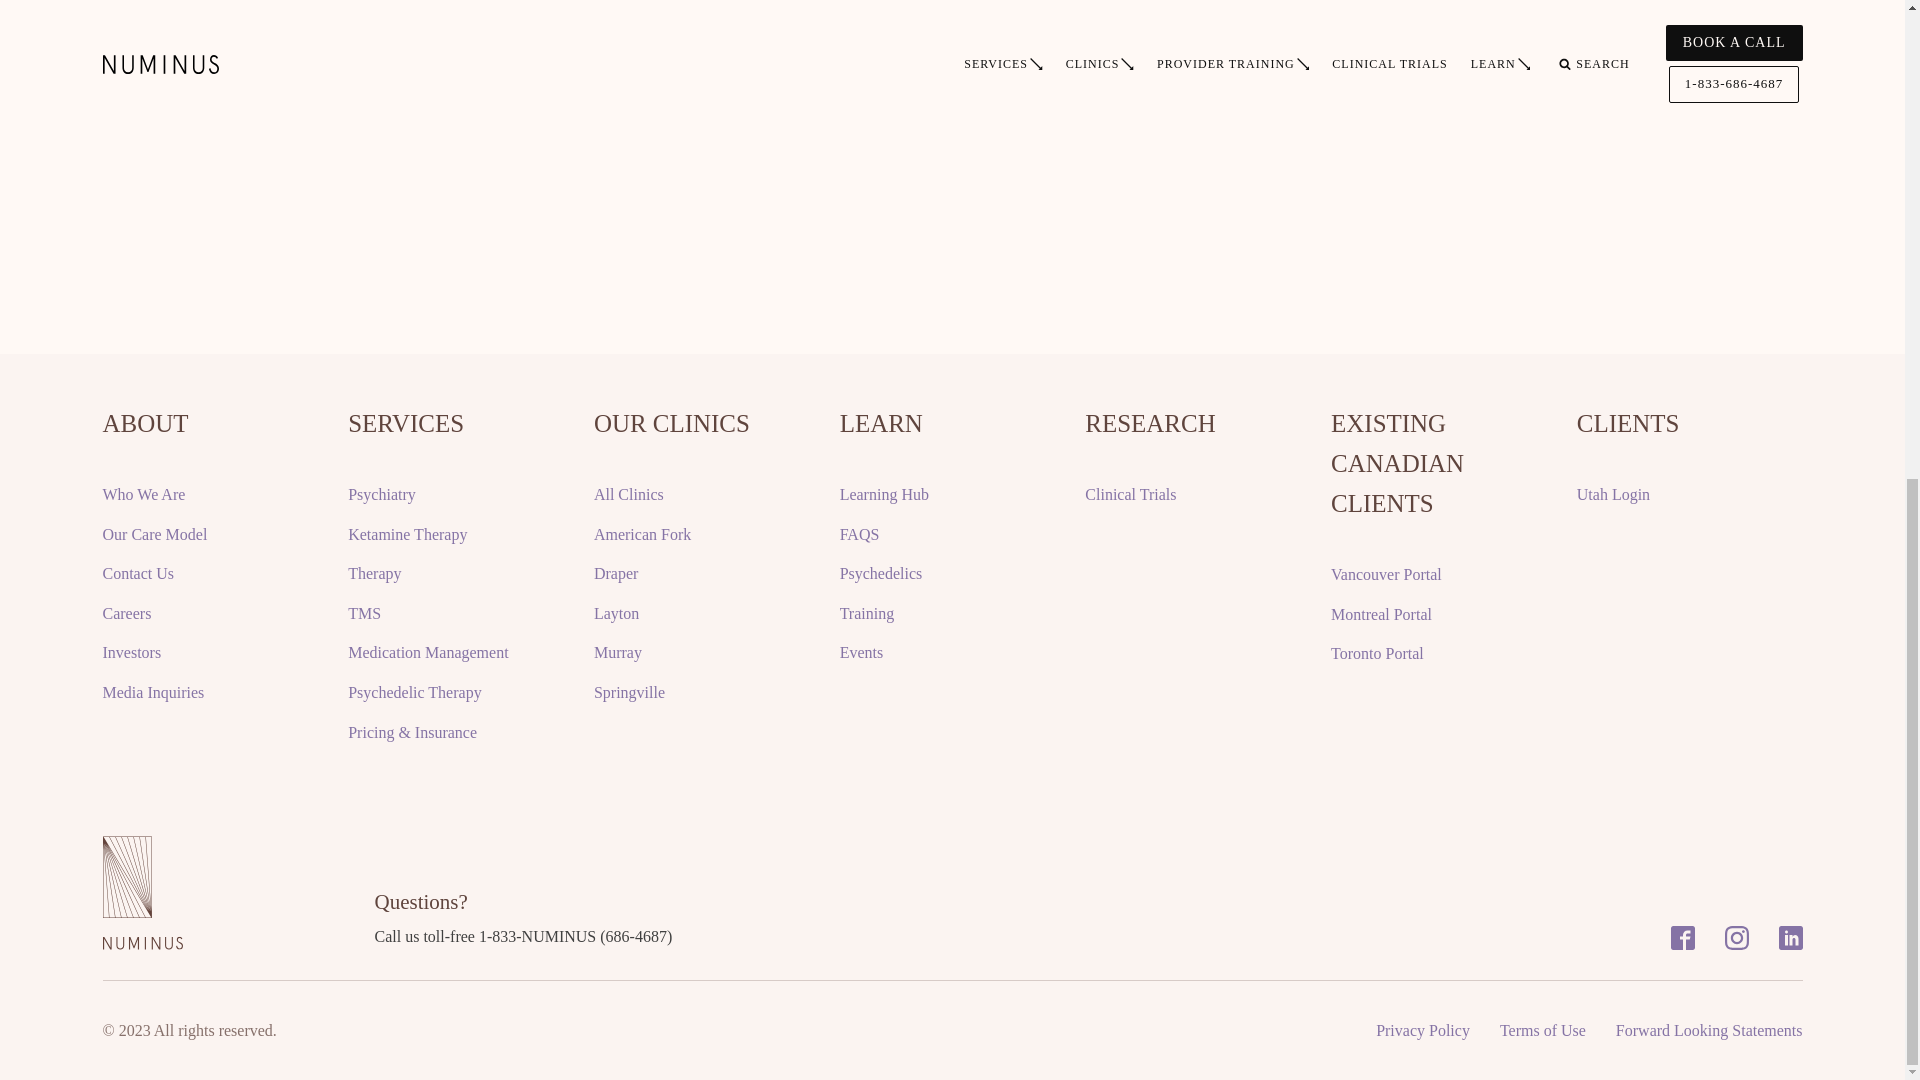 The width and height of the screenshot is (1920, 1080). What do you see at coordinates (138, 574) in the screenshot?
I see `Contact Us` at bounding box center [138, 574].